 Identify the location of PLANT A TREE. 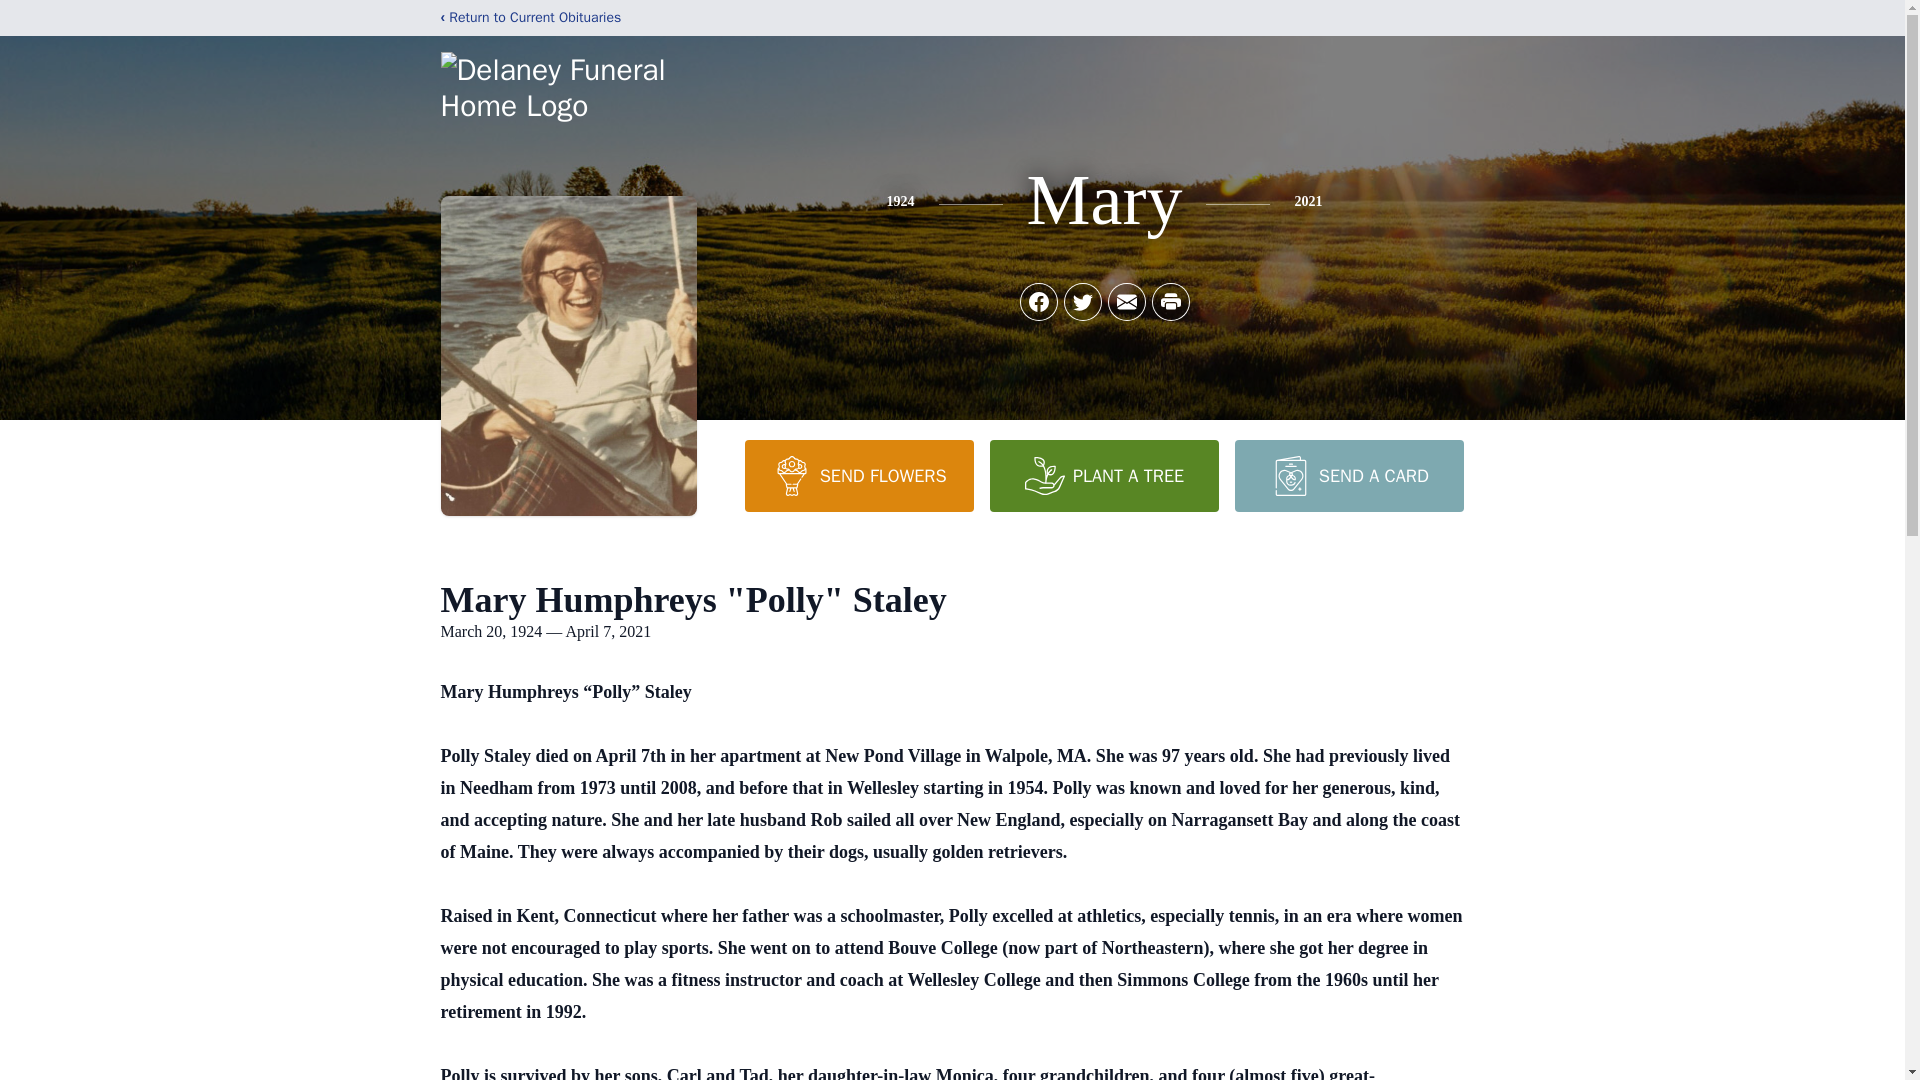
(1104, 475).